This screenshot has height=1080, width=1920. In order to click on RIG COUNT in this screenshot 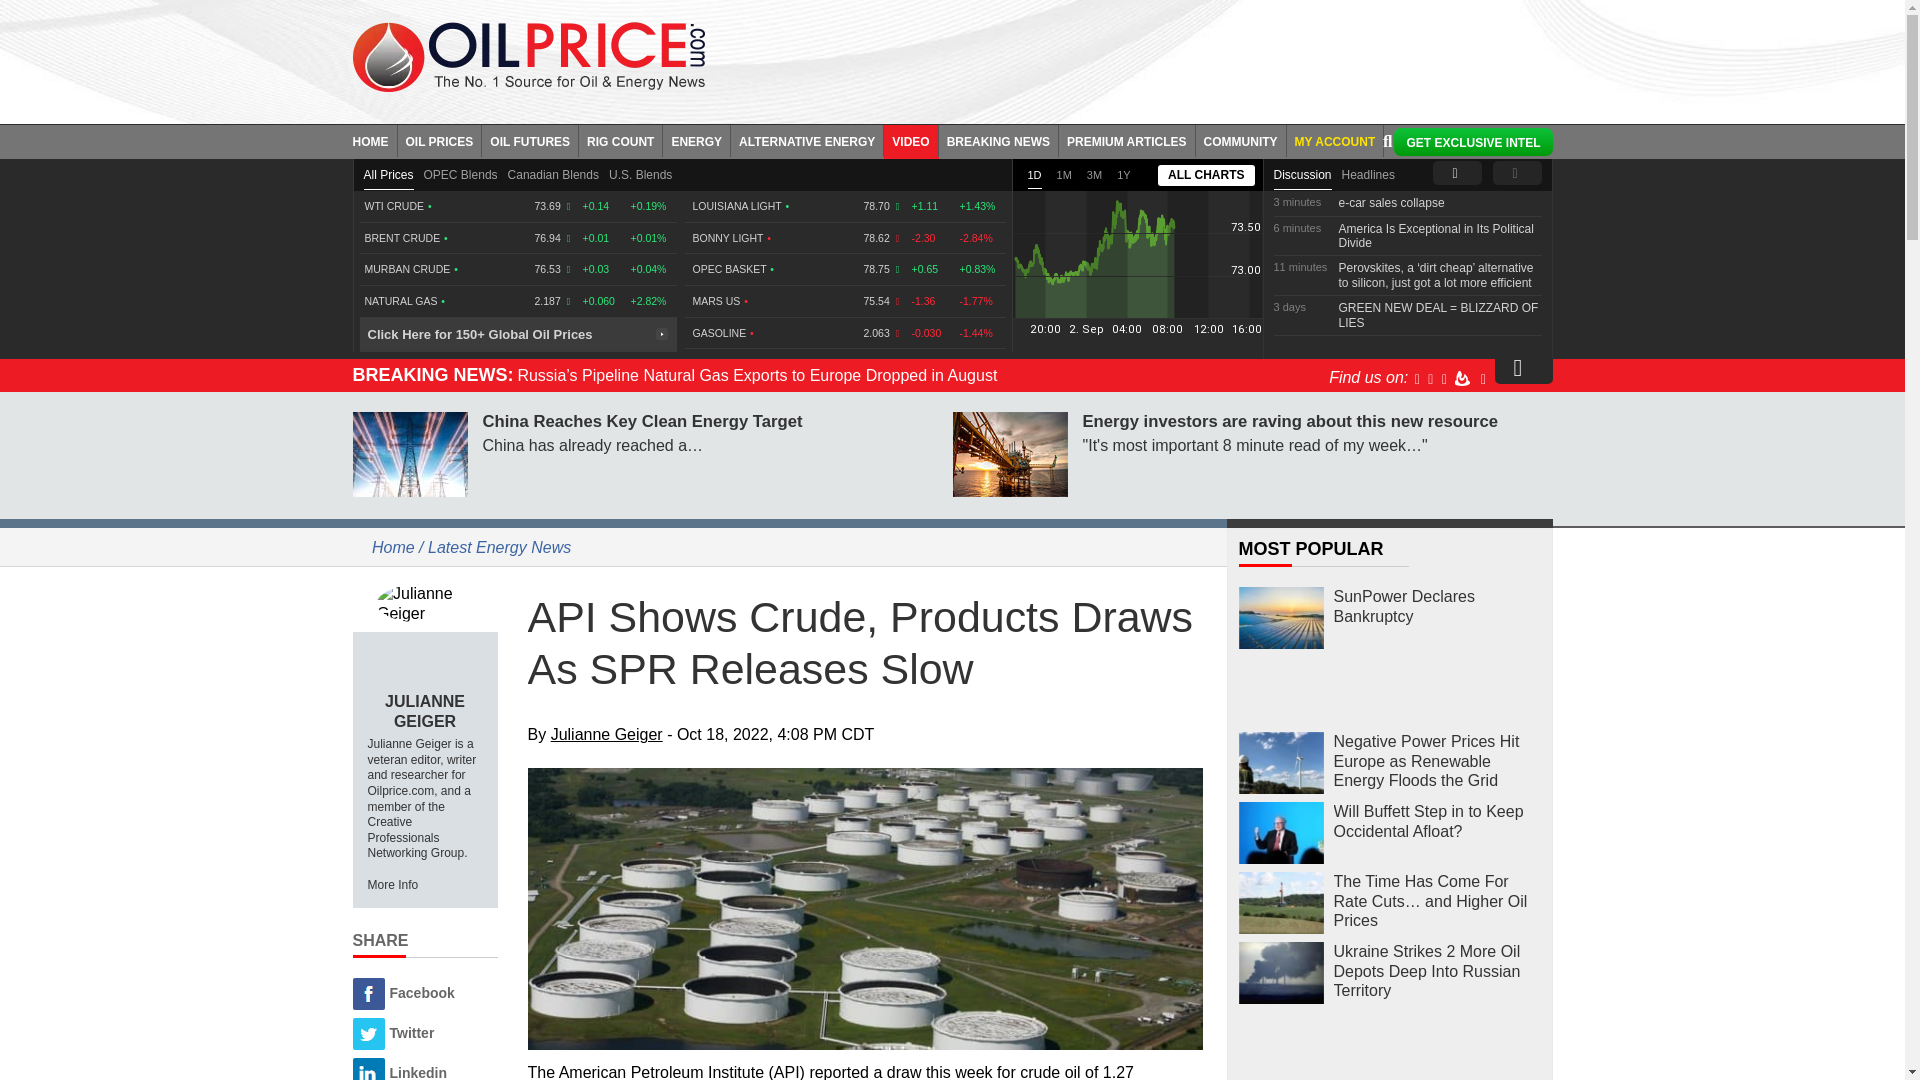, I will do `click(620, 140)`.